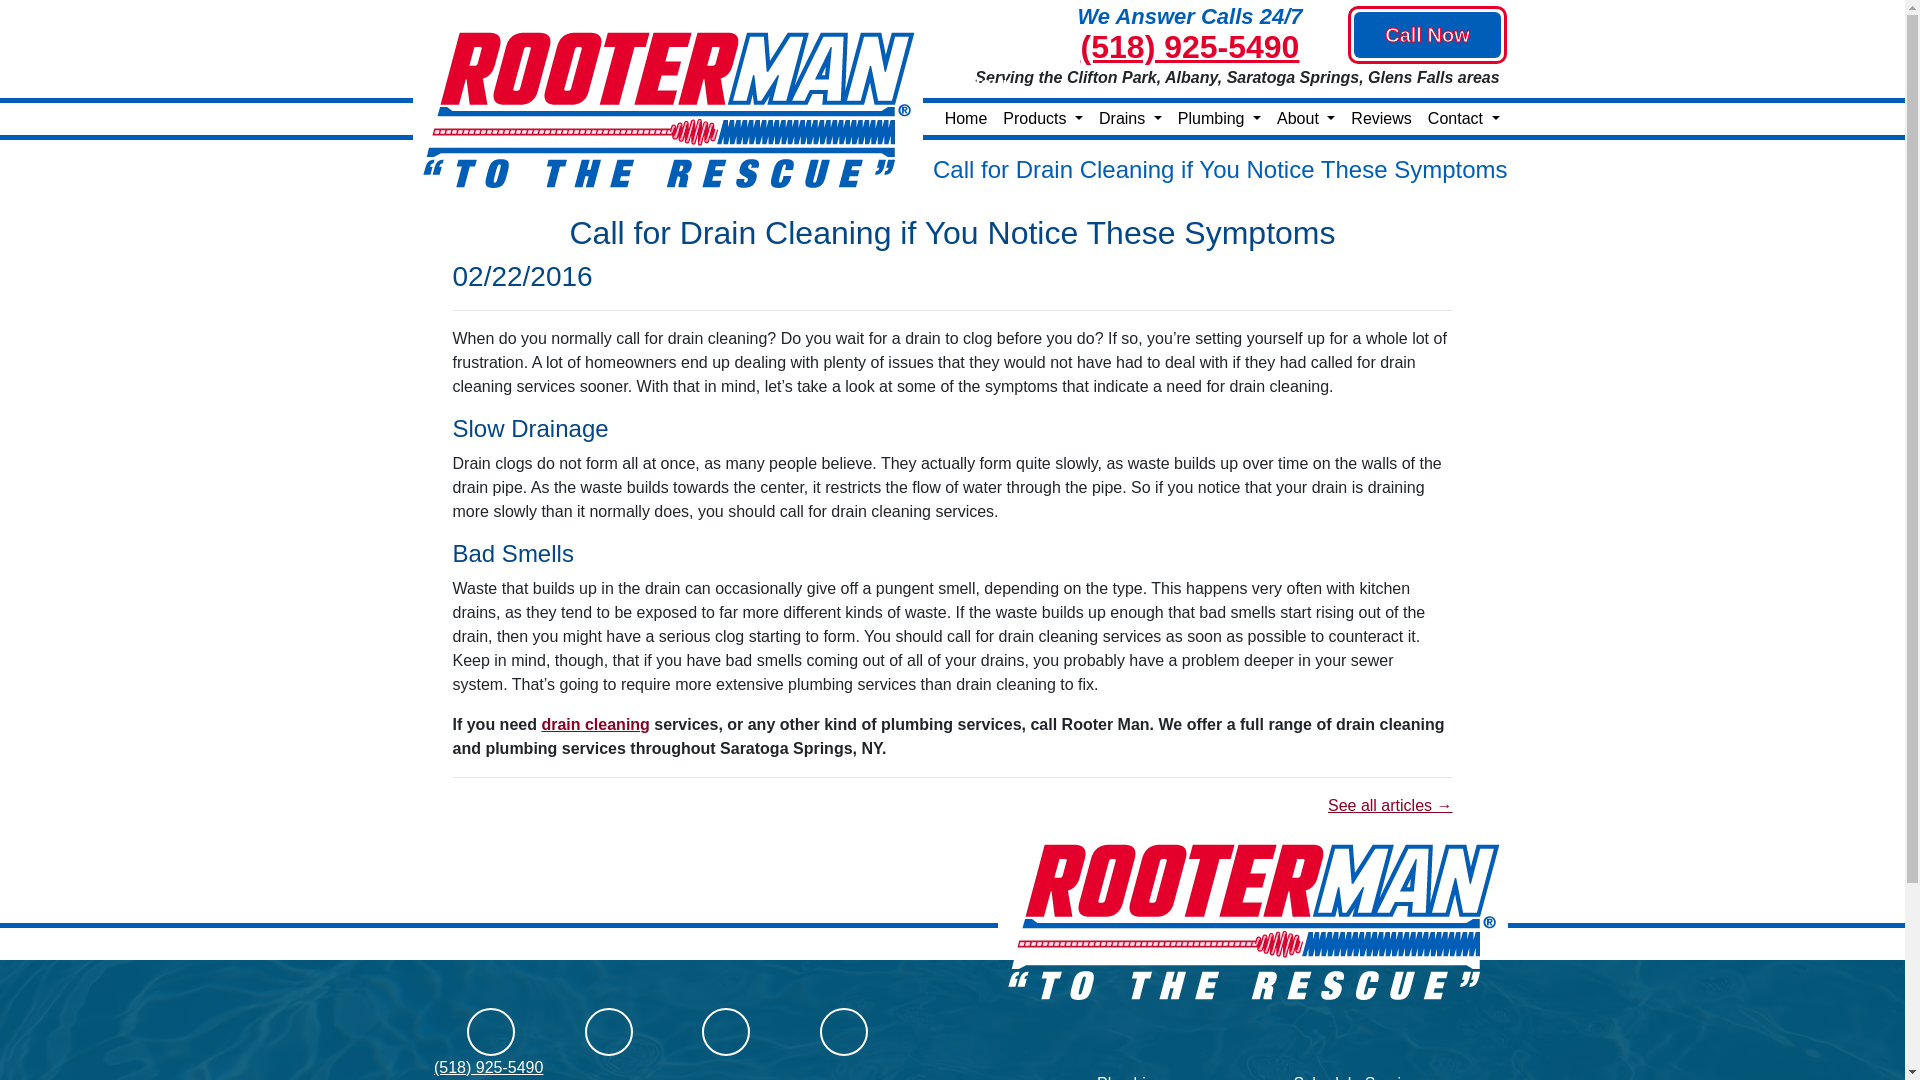  I want to click on Home, so click(966, 118).